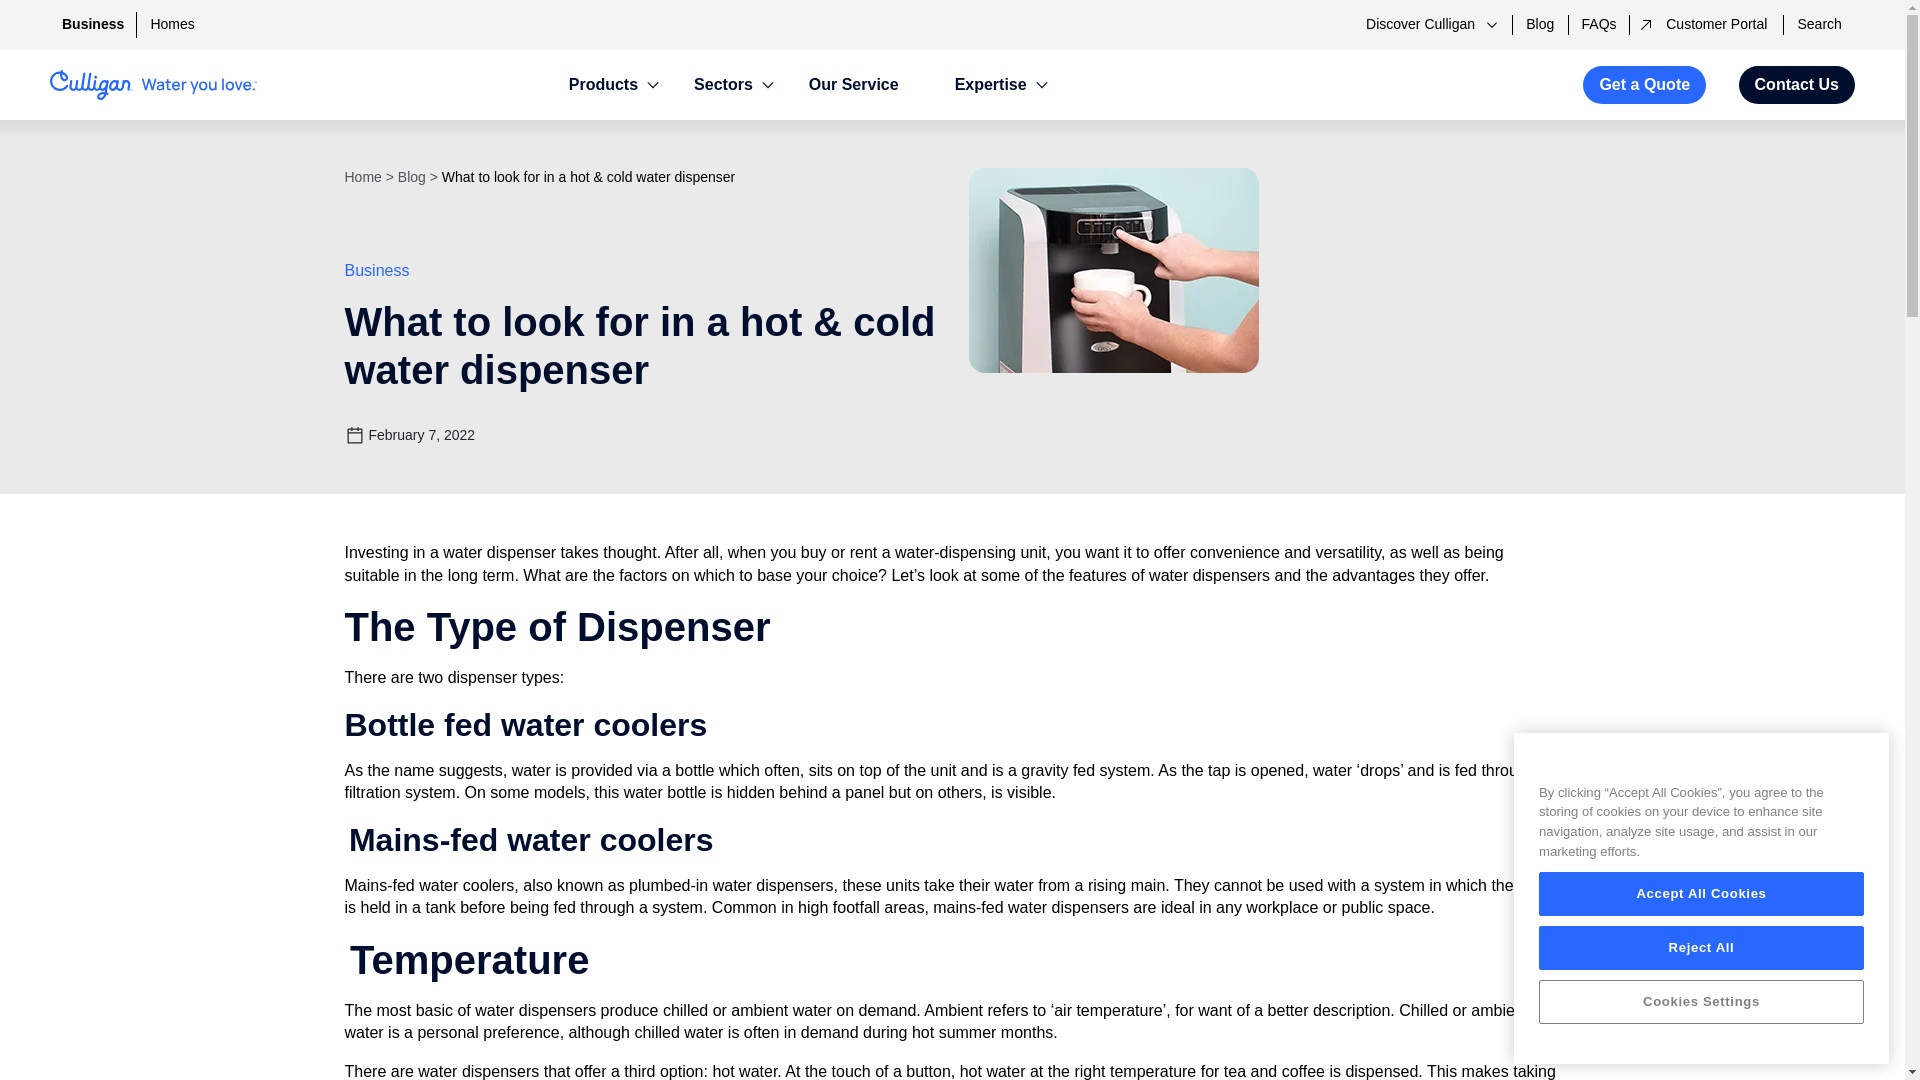  I want to click on Blog, so click(1540, 24).